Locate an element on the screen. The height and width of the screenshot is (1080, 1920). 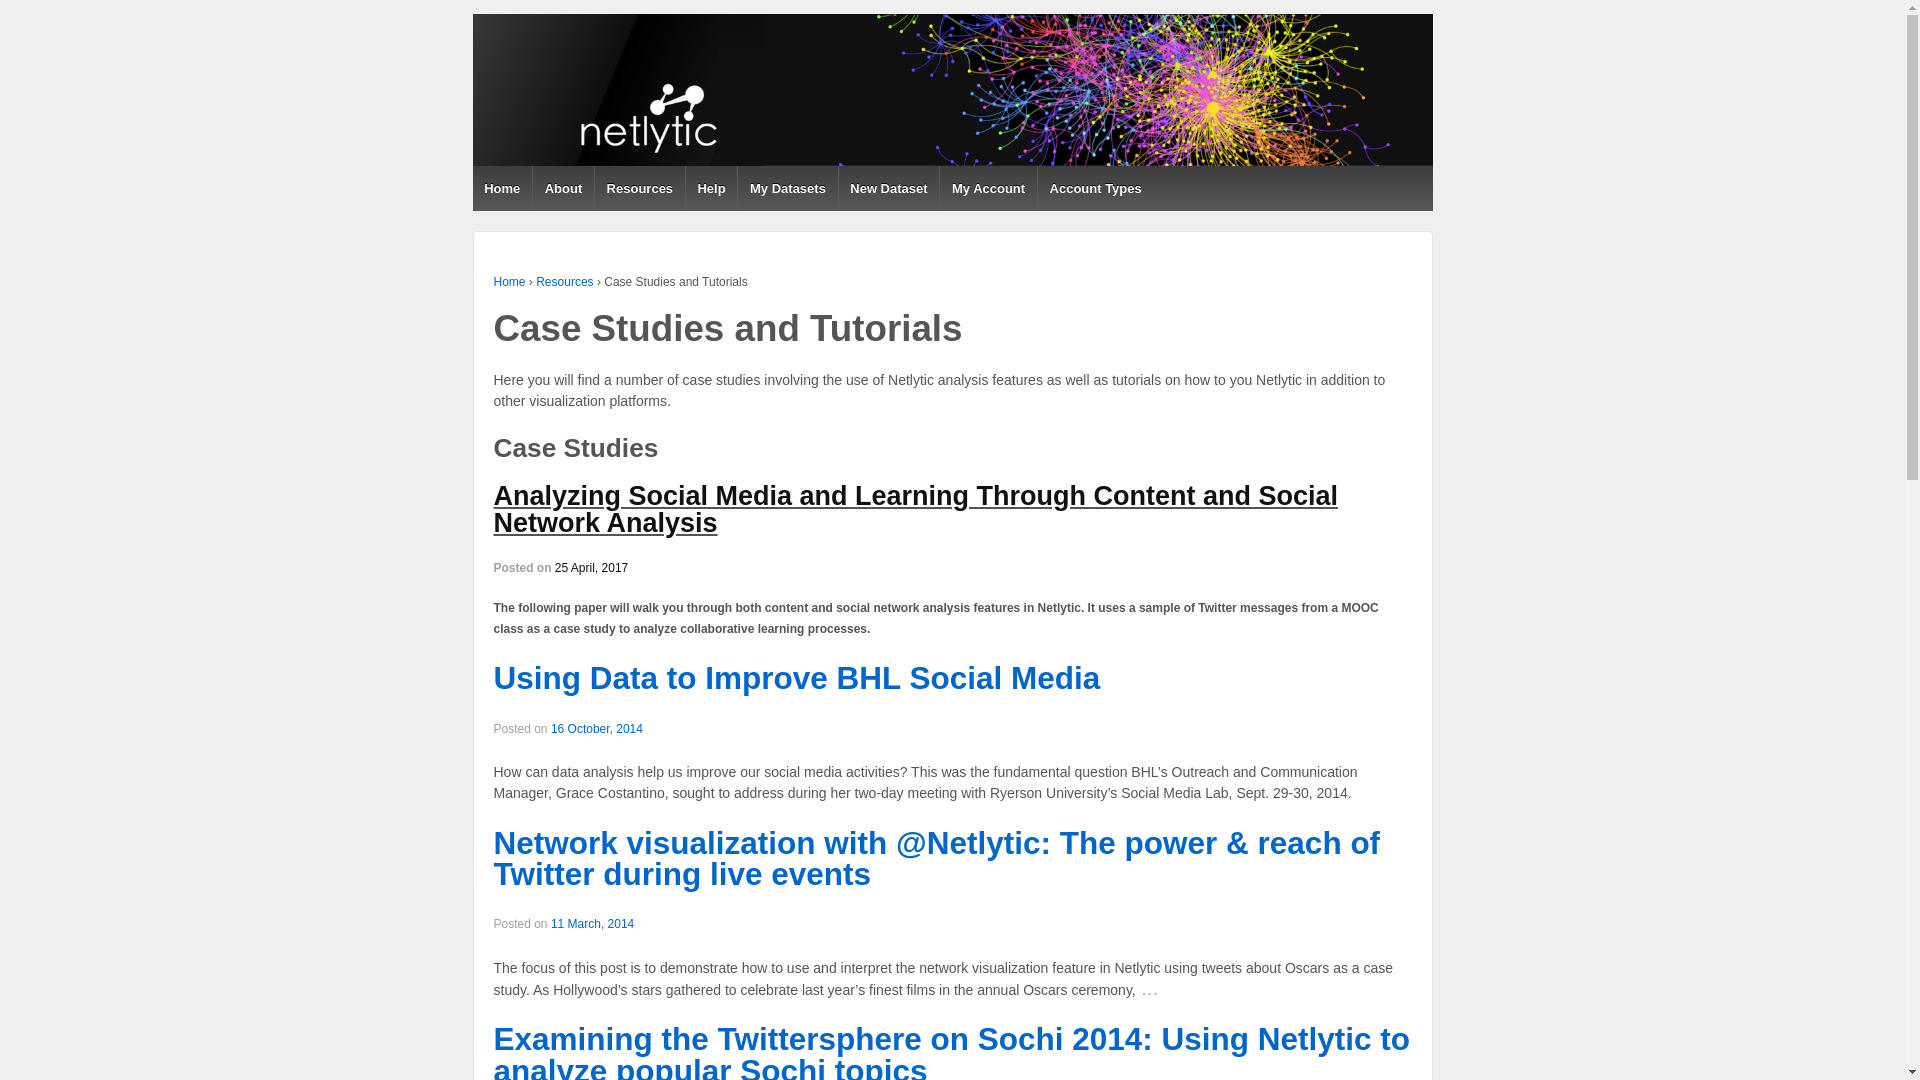
Home is located at coordinates (510, 282).